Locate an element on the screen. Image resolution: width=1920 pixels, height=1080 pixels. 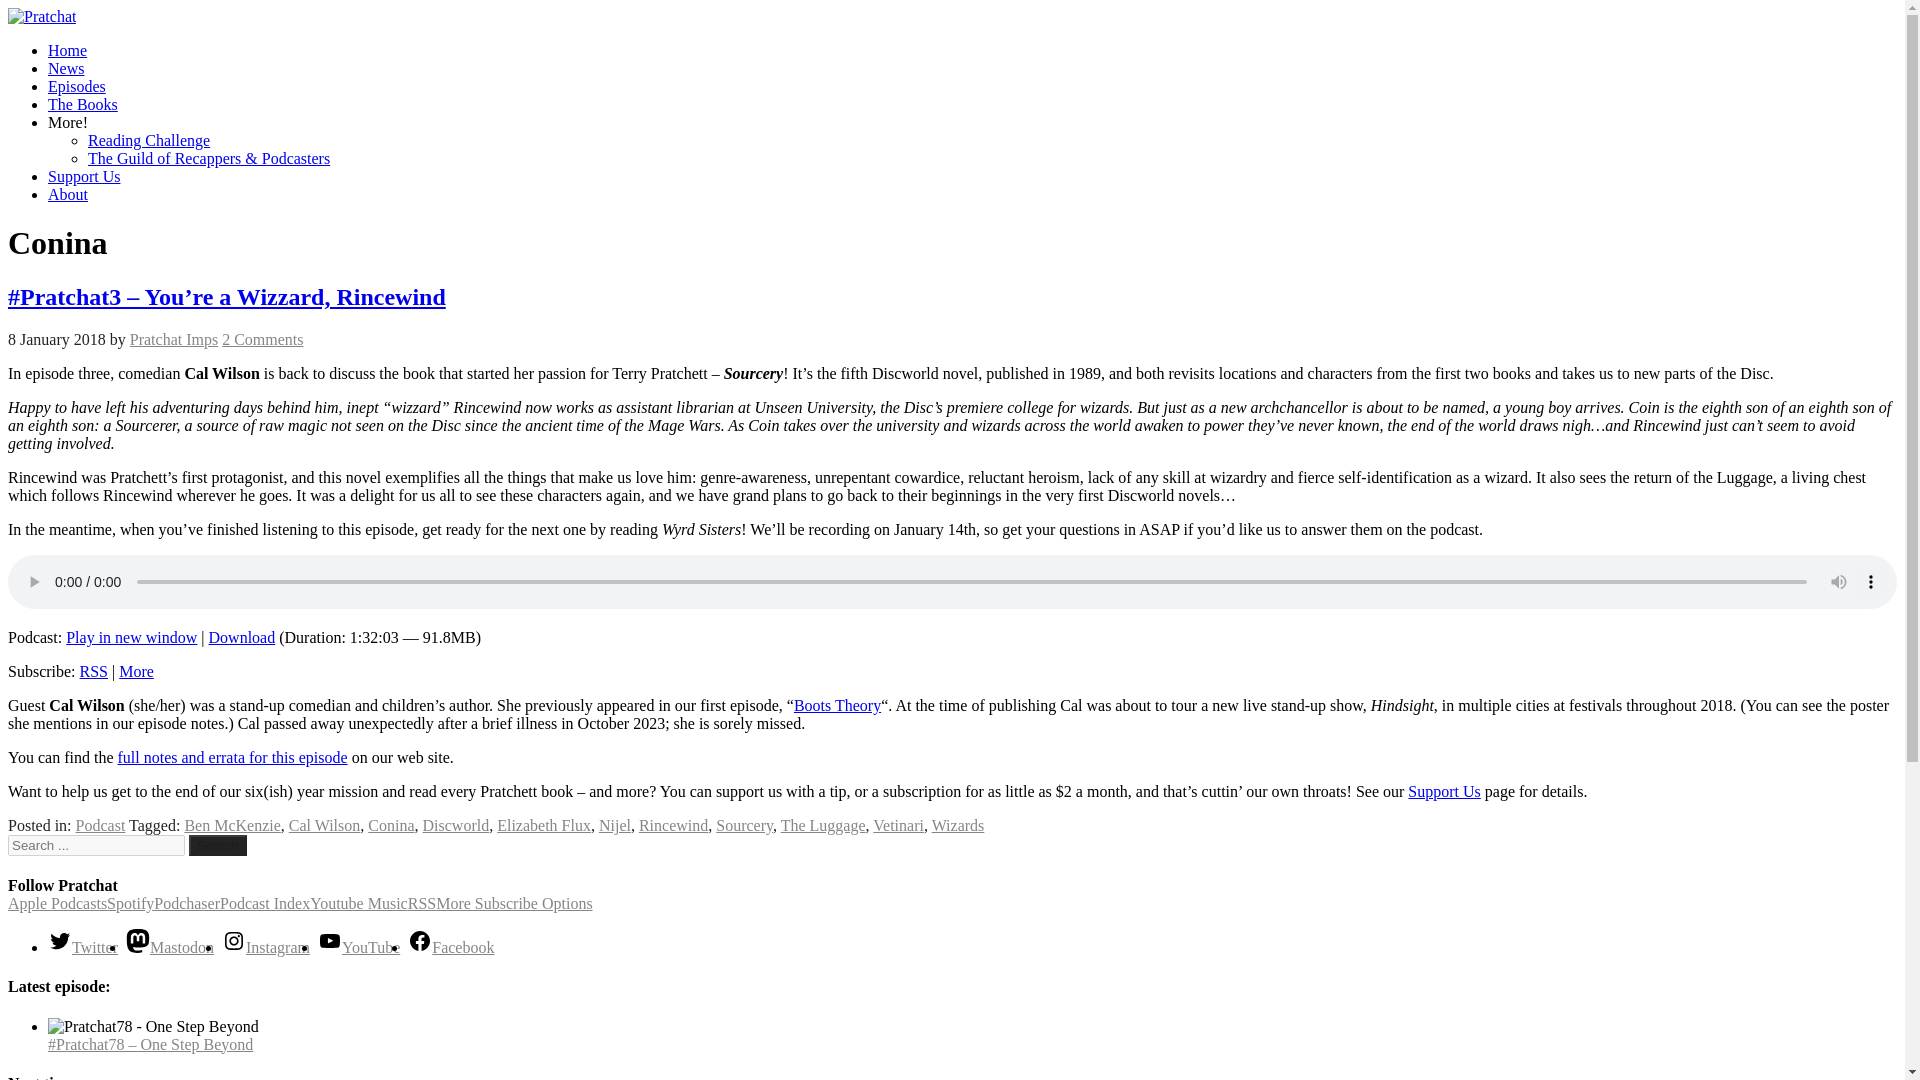
More! is located at coordinates (68, 122).